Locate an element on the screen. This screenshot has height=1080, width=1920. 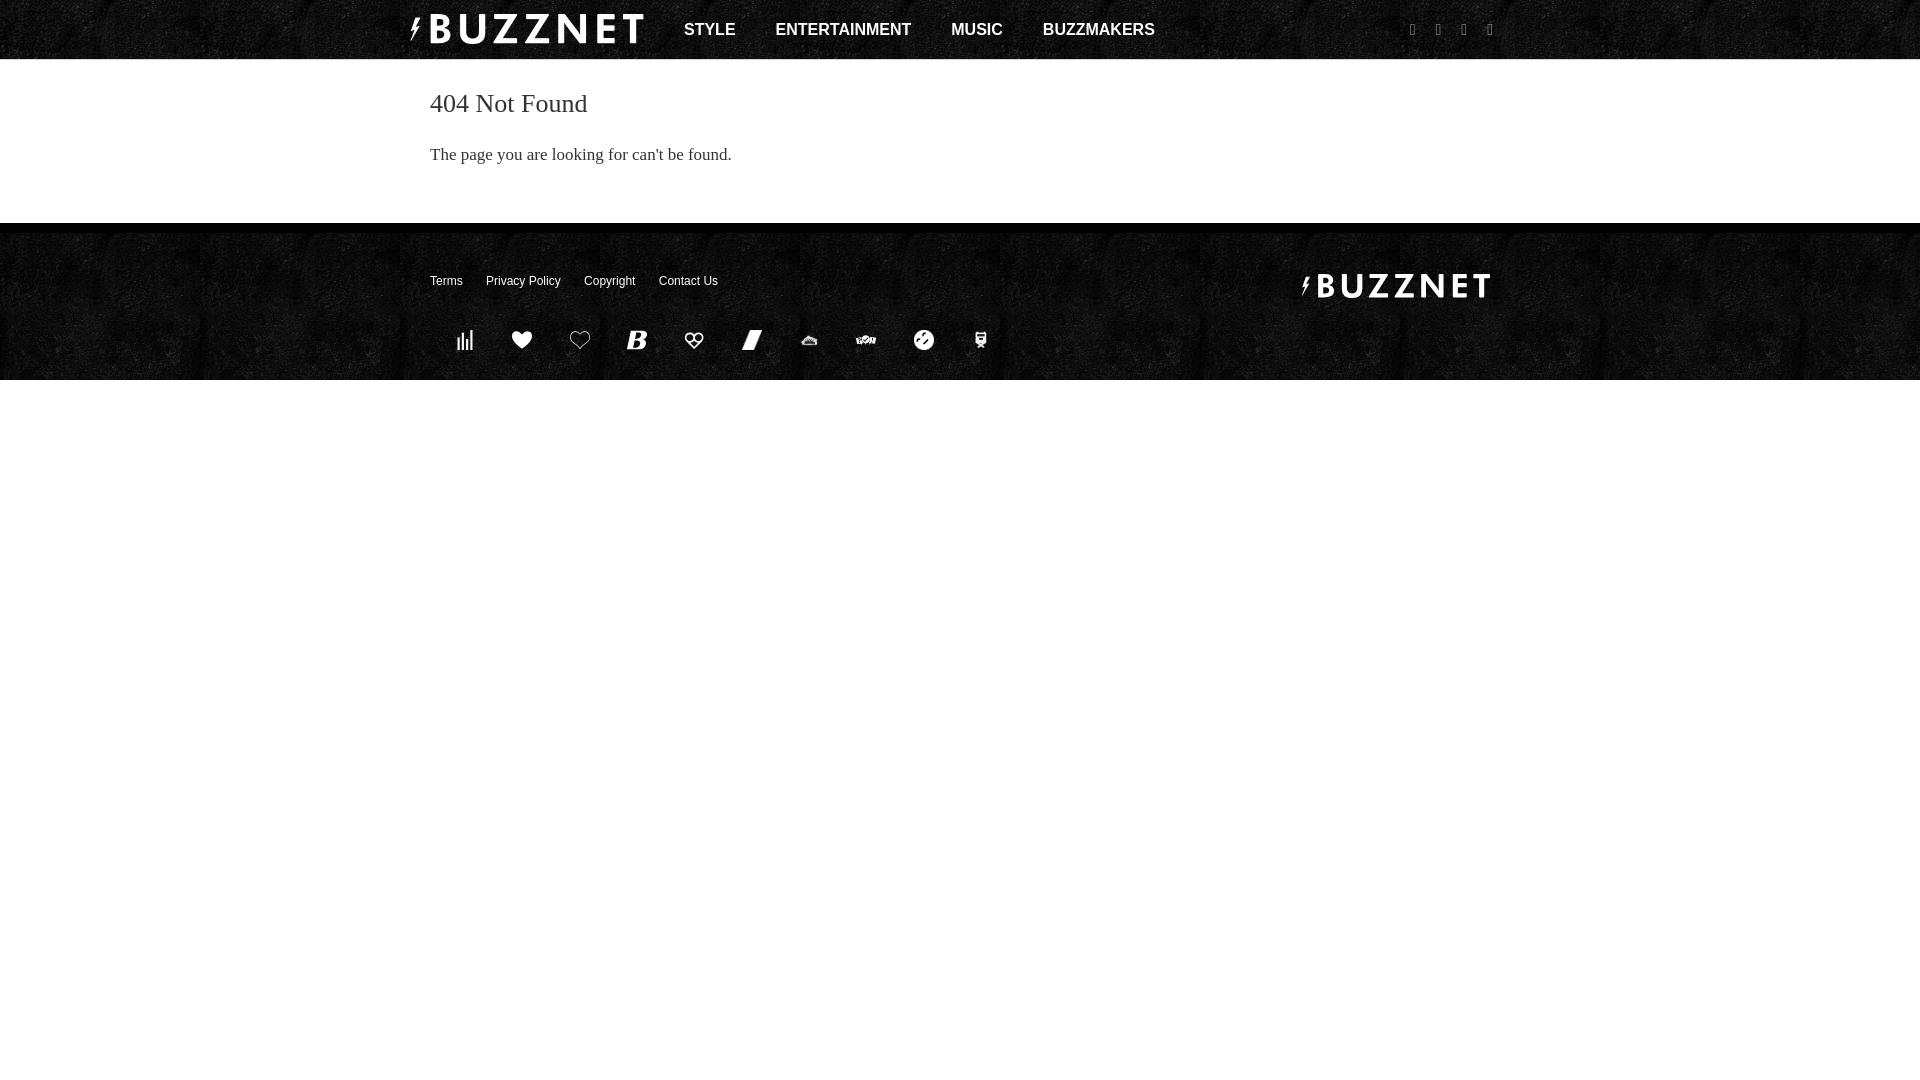
BleacherBreaker is located at coordinates (637, 339).